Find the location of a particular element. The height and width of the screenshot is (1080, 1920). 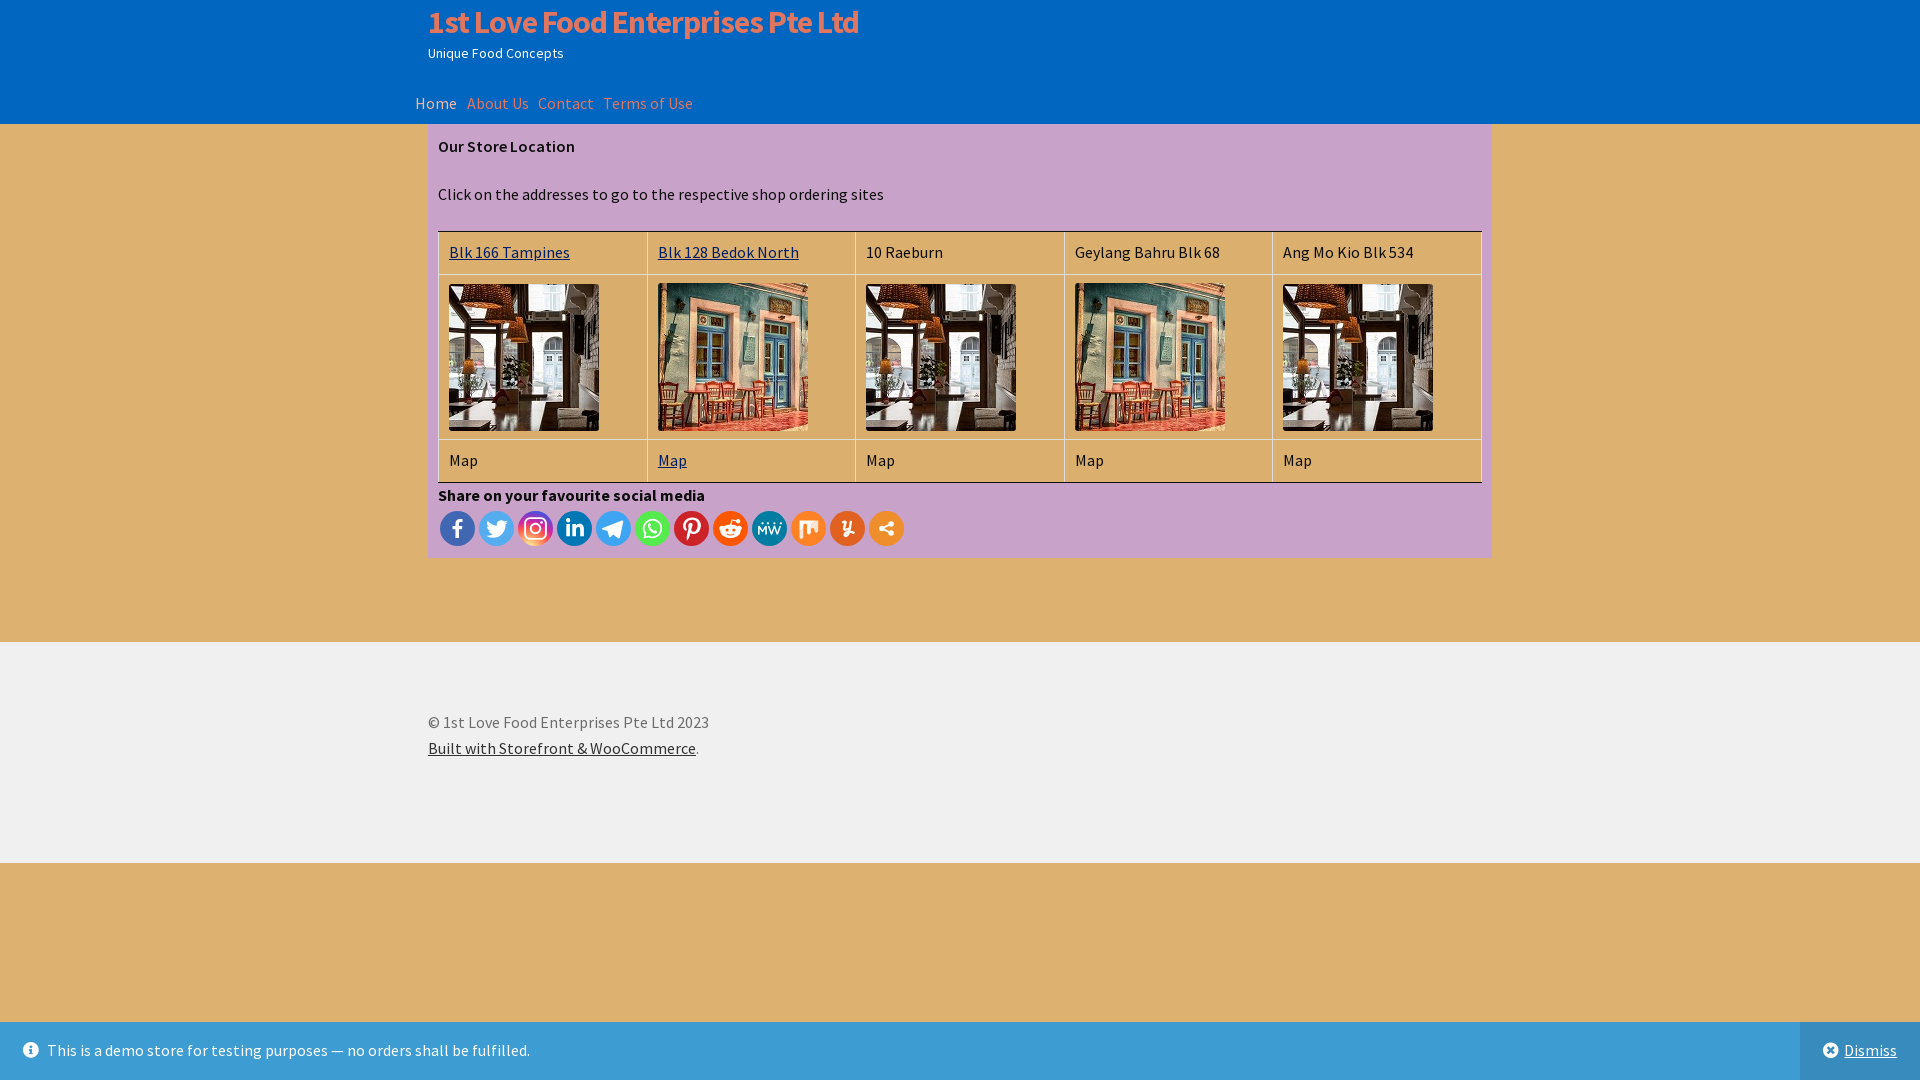

1st Love Food Enterprises Pte Ltd is located at coordinates (644, 22).